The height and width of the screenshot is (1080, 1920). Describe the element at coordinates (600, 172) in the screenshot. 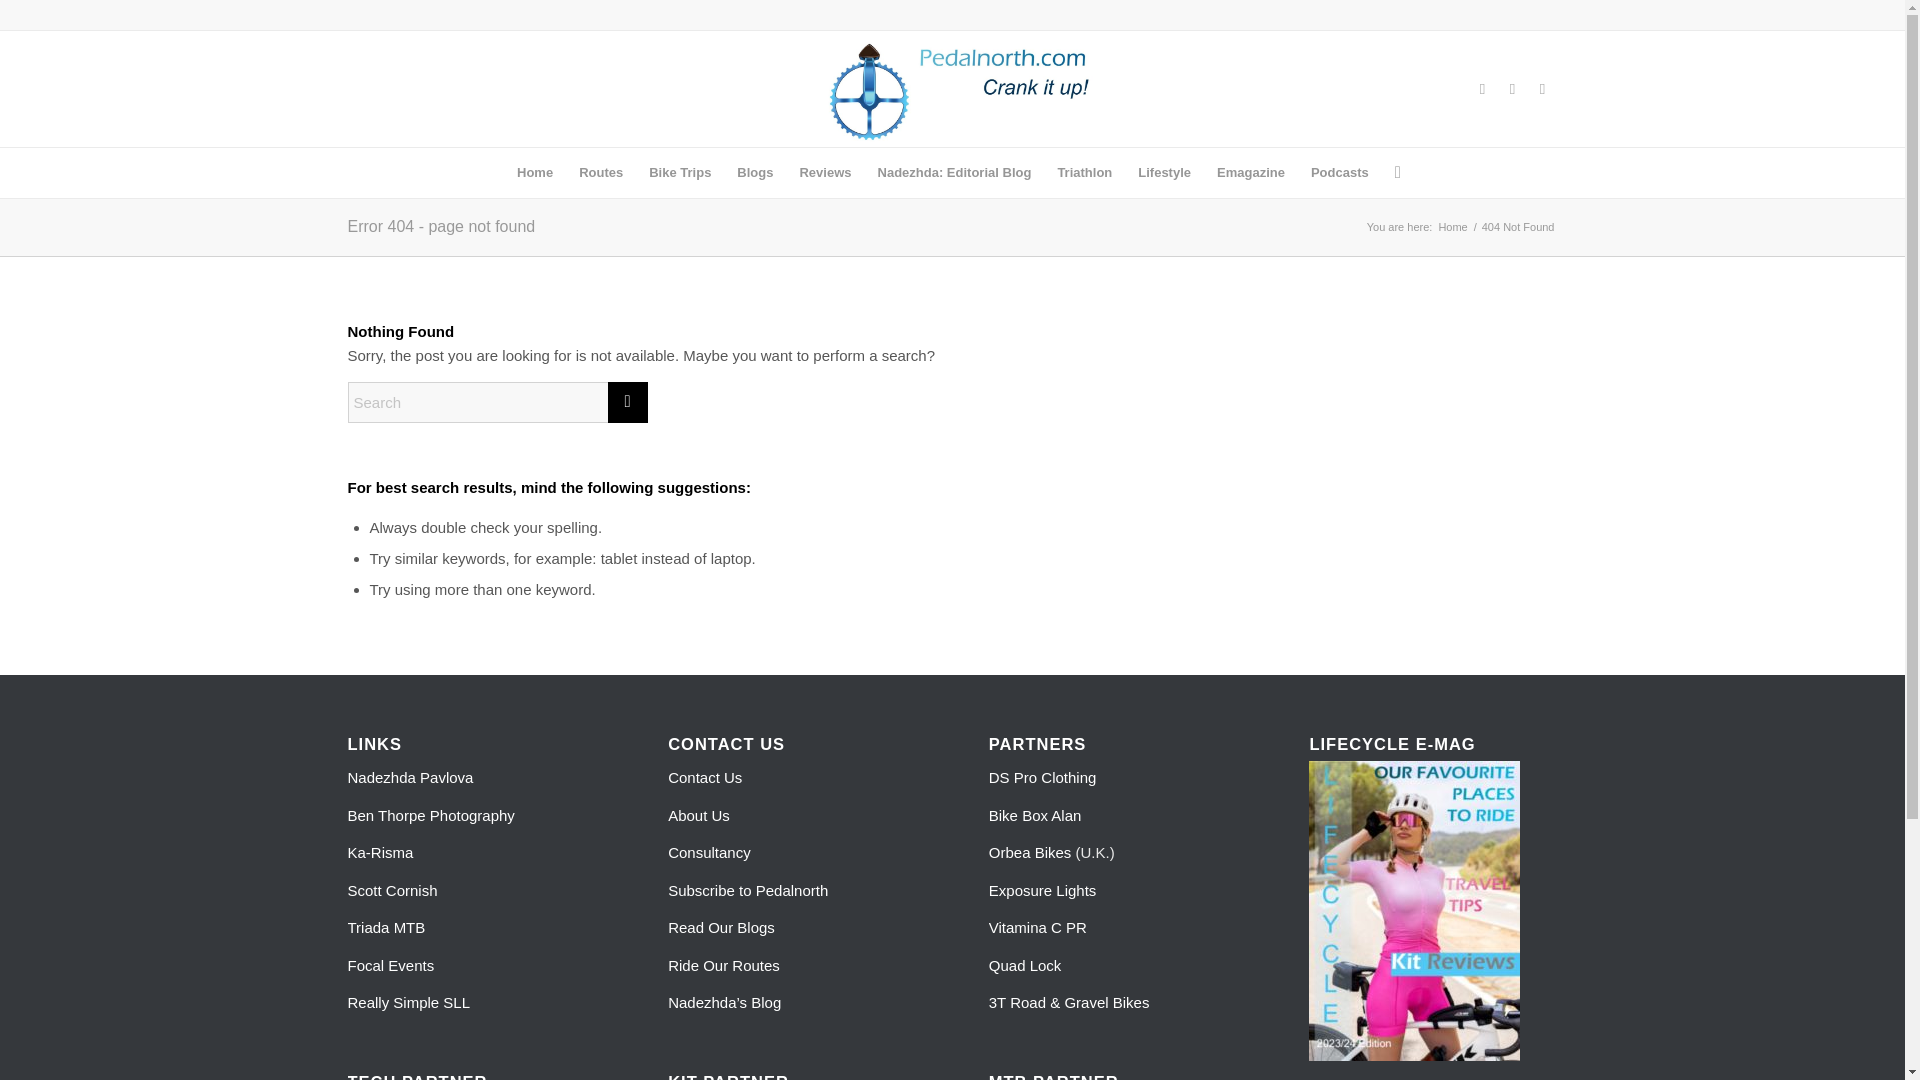

I see `Routes` at that location.